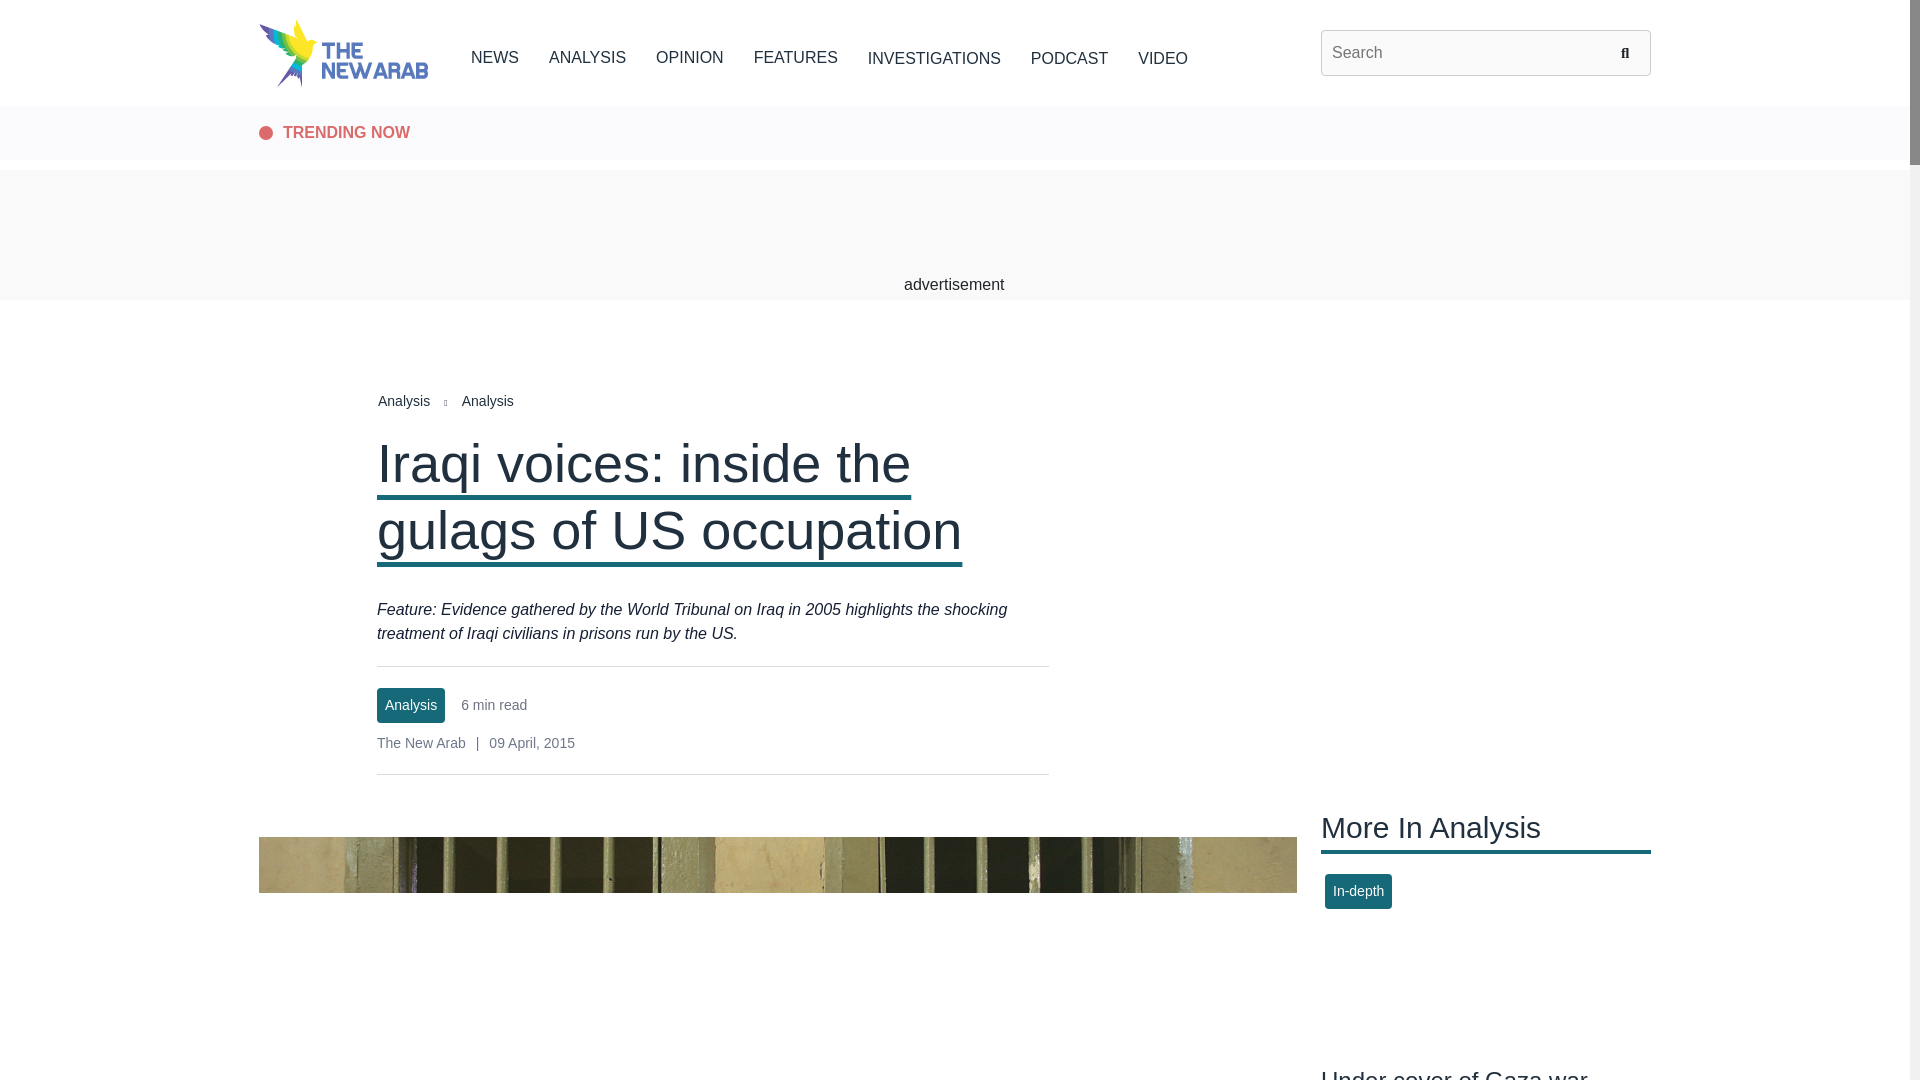 The image size is (1920, 1080). I want to click on NEWS, so click(494, 54).